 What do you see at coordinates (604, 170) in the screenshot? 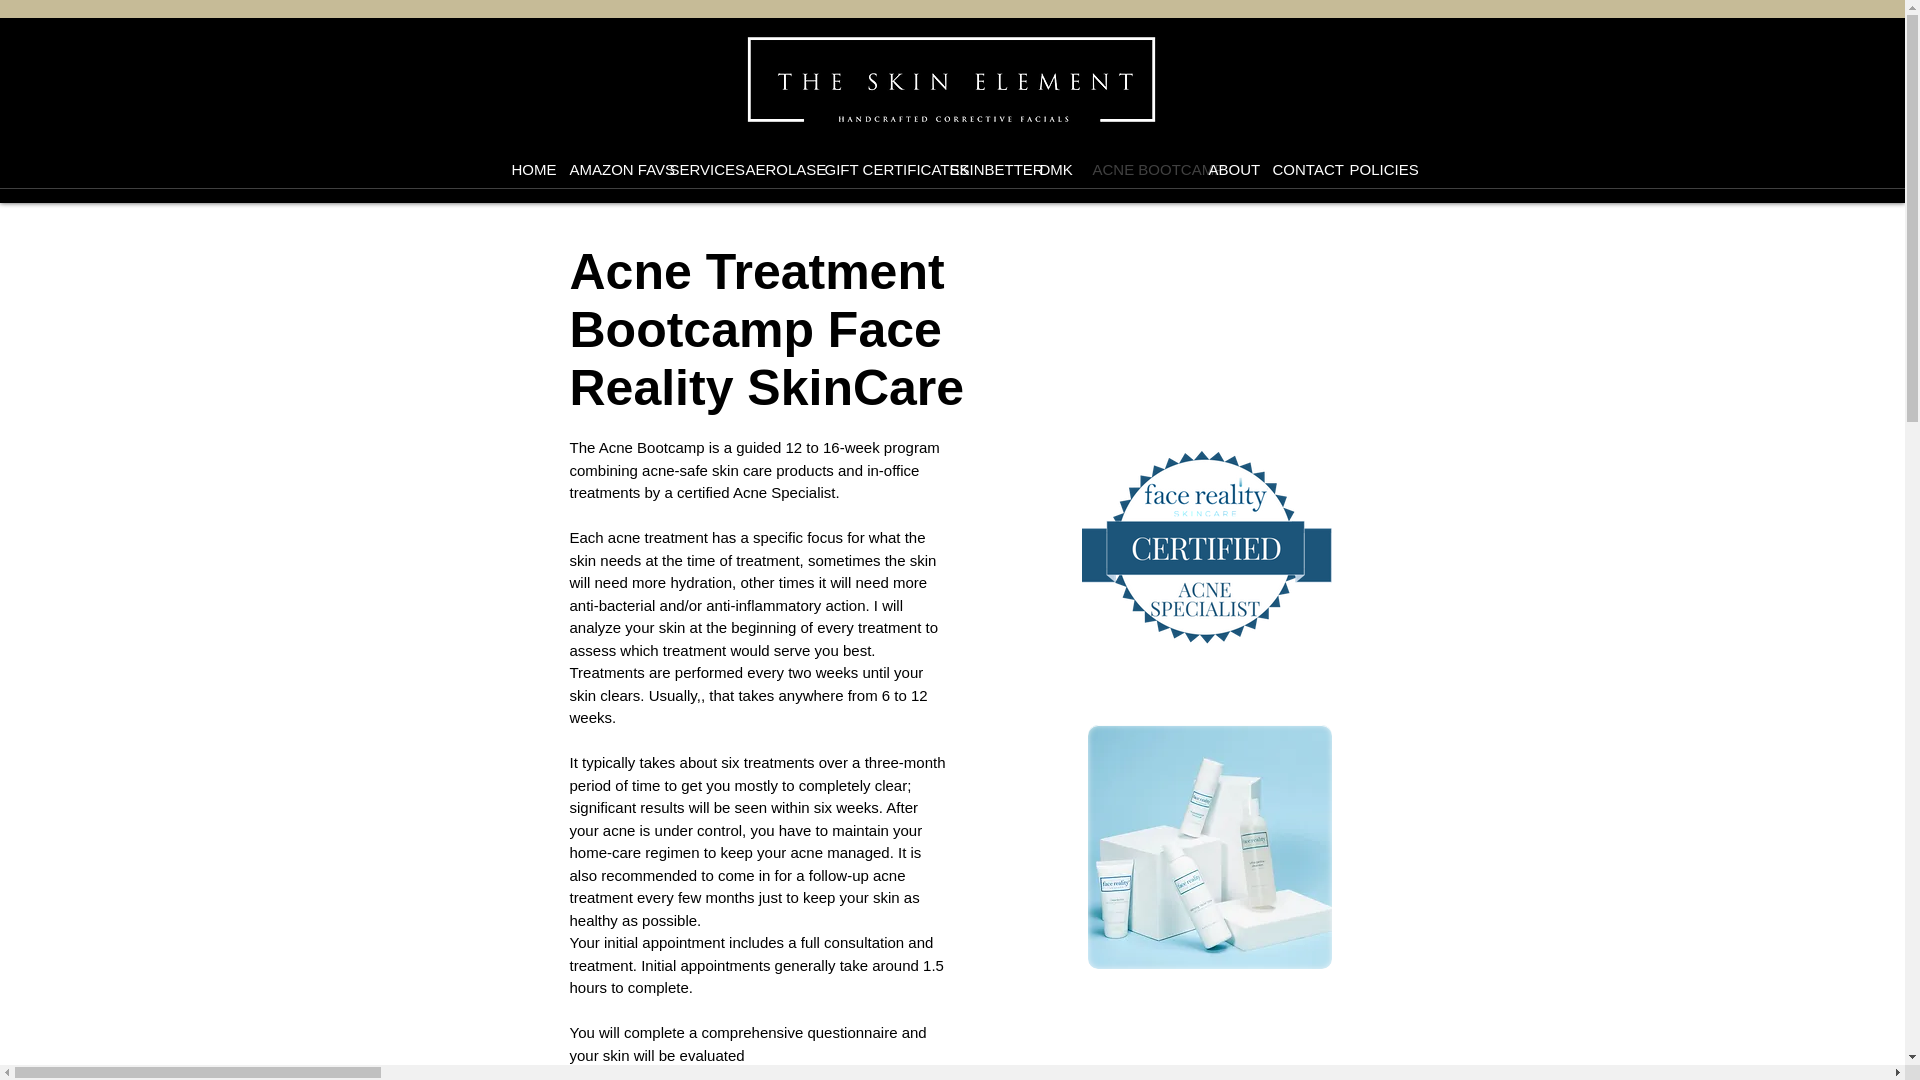
I see `AMAZON FAVS` at bounding box center [604, 170].